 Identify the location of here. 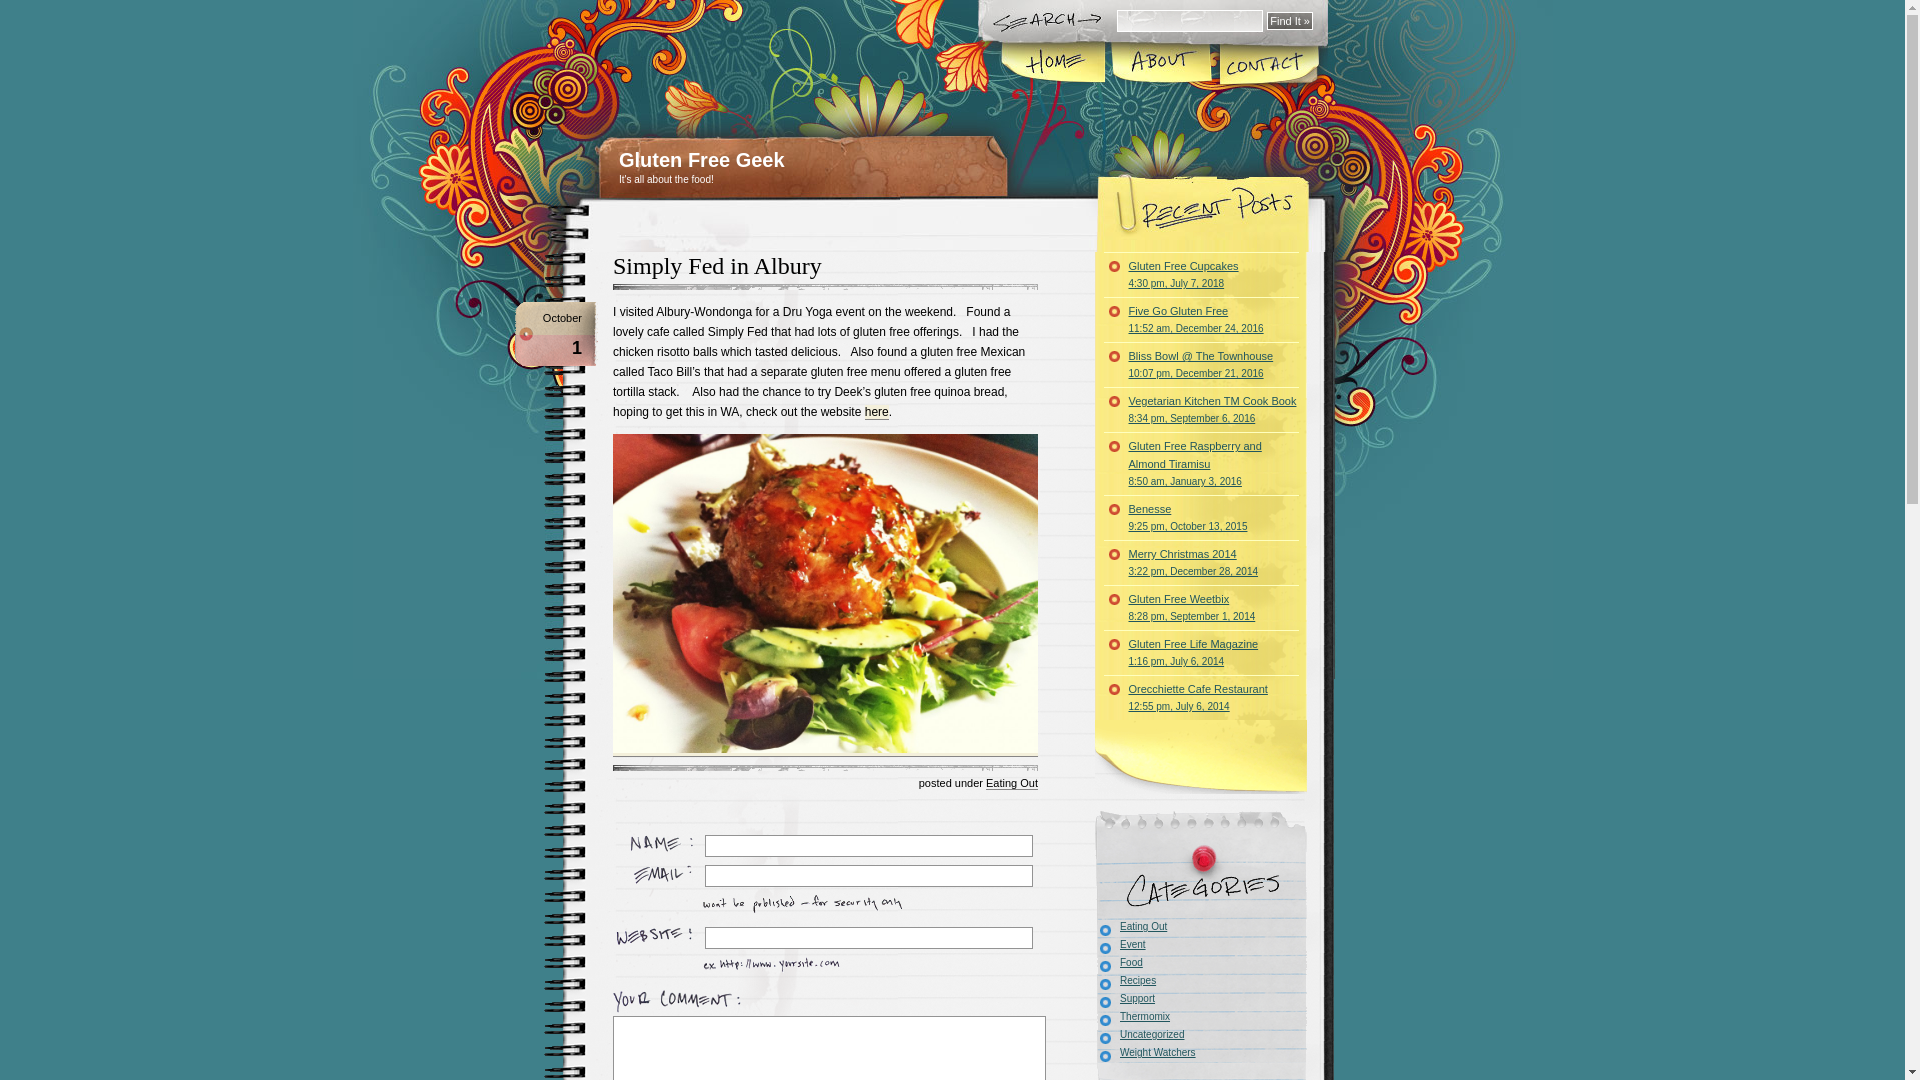
(877, 412).